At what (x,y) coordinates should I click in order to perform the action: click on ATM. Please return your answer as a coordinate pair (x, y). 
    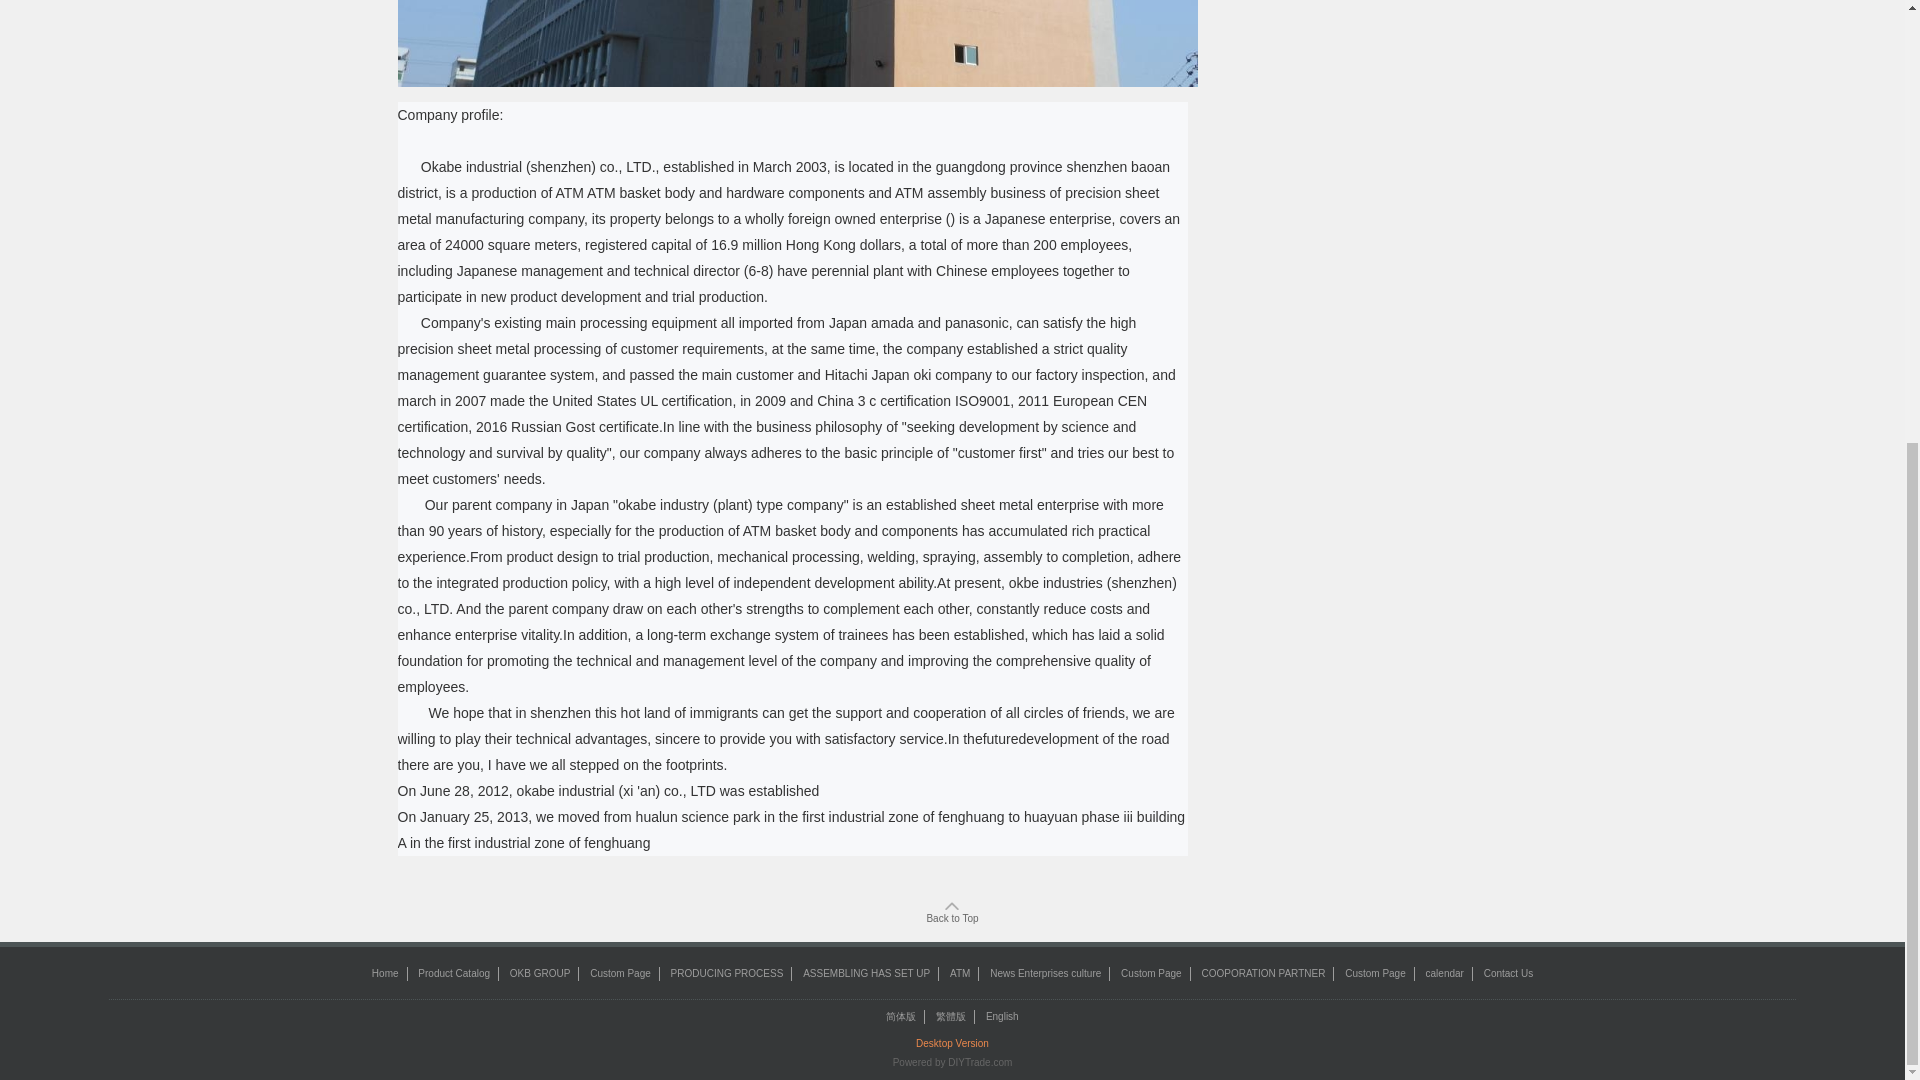
    Looking at the image, I should click on (960, 972).